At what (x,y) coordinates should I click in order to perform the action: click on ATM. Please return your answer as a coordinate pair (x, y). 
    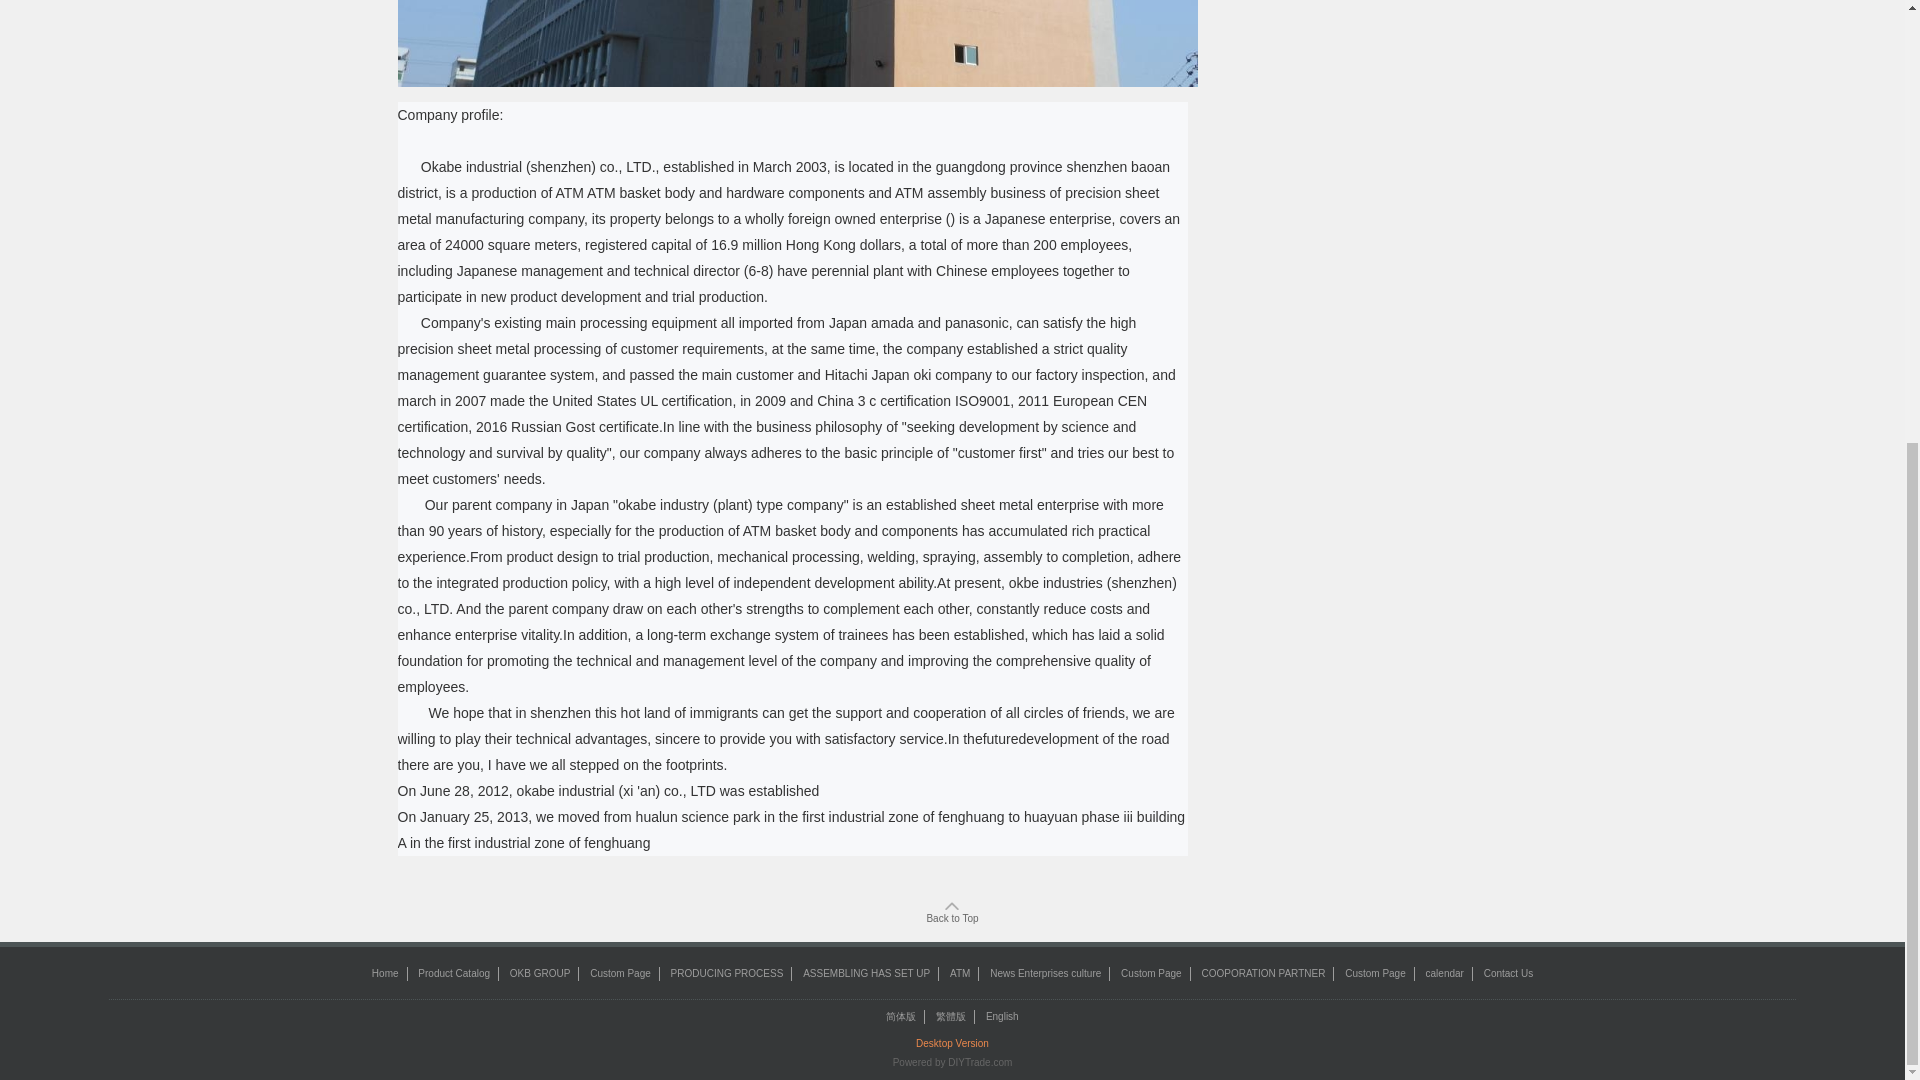
    Looking at the image, I should click on (960, 972).